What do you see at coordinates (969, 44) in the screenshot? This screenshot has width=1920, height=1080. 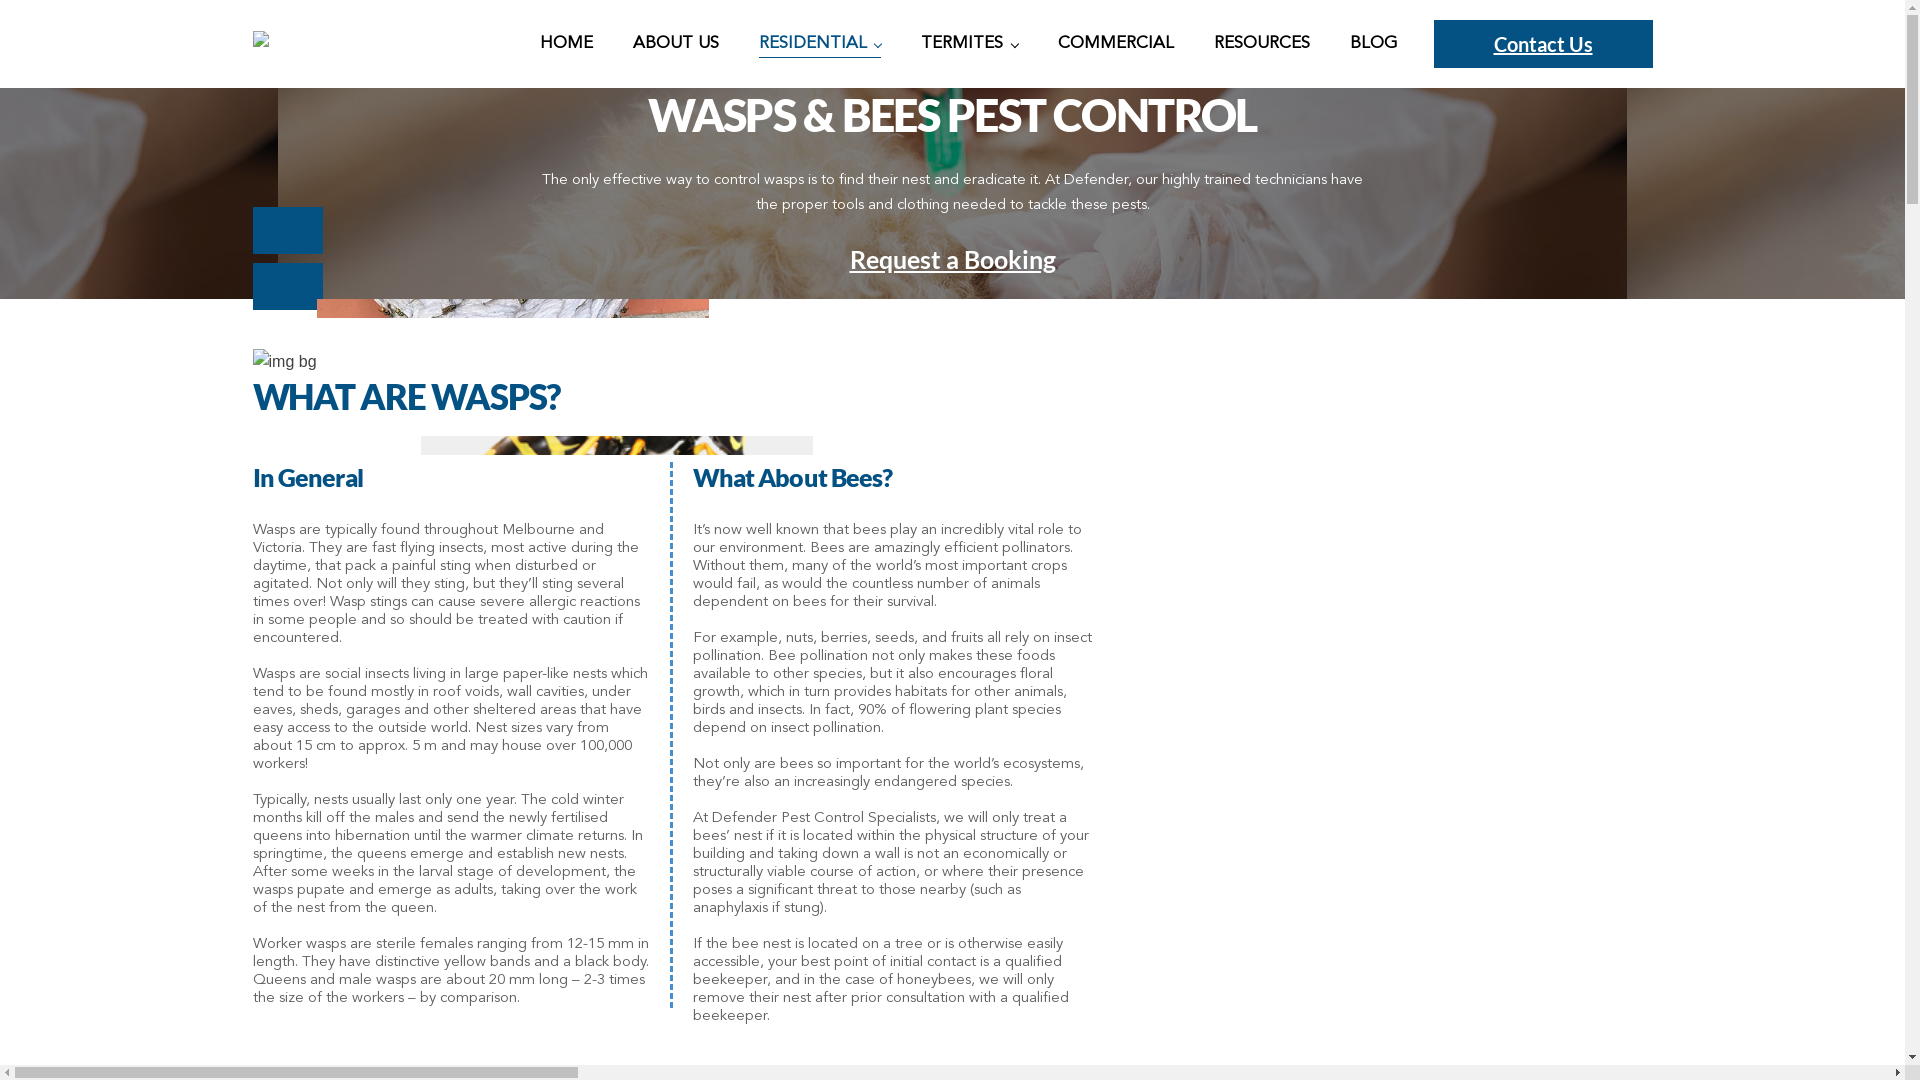 I see `TERMITES` at bounding box center [969, 44].